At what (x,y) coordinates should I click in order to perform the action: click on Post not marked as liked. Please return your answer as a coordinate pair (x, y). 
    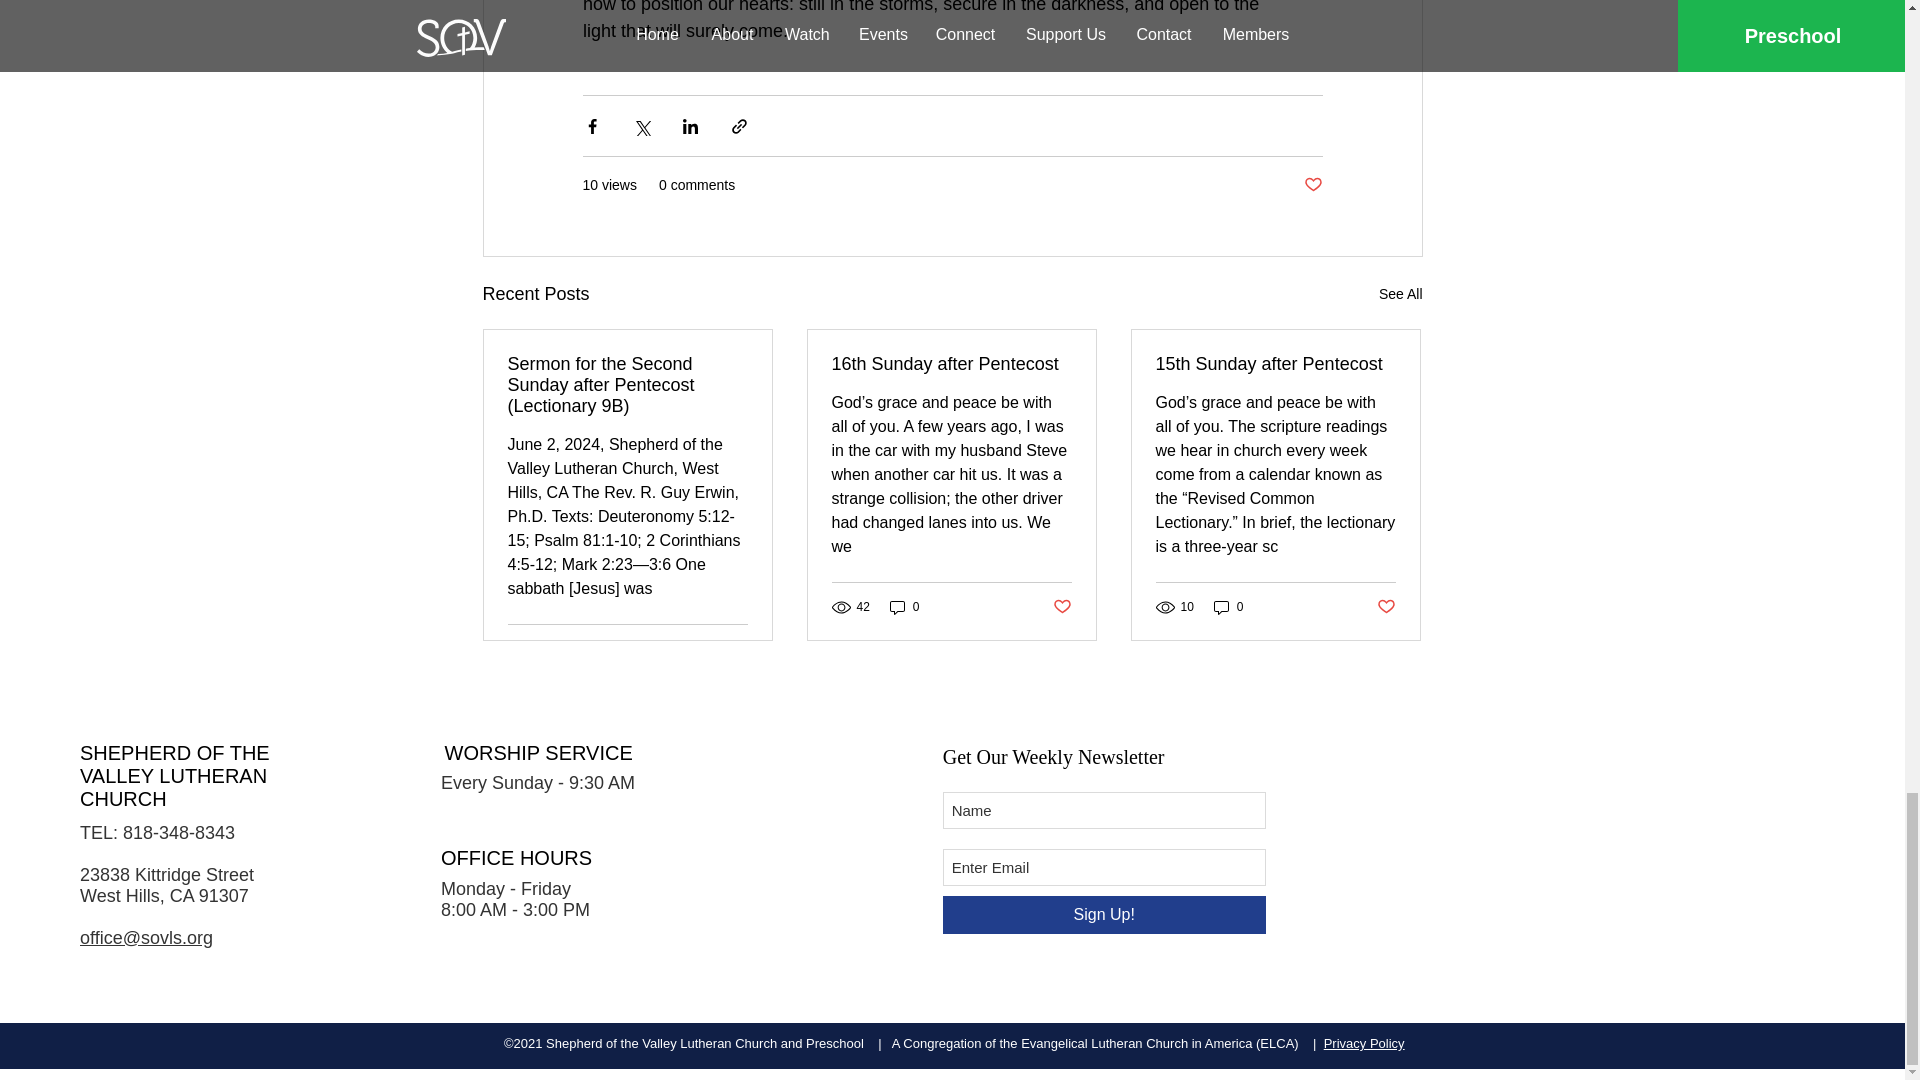
    Looking at the image, I should click on (1386, 607).